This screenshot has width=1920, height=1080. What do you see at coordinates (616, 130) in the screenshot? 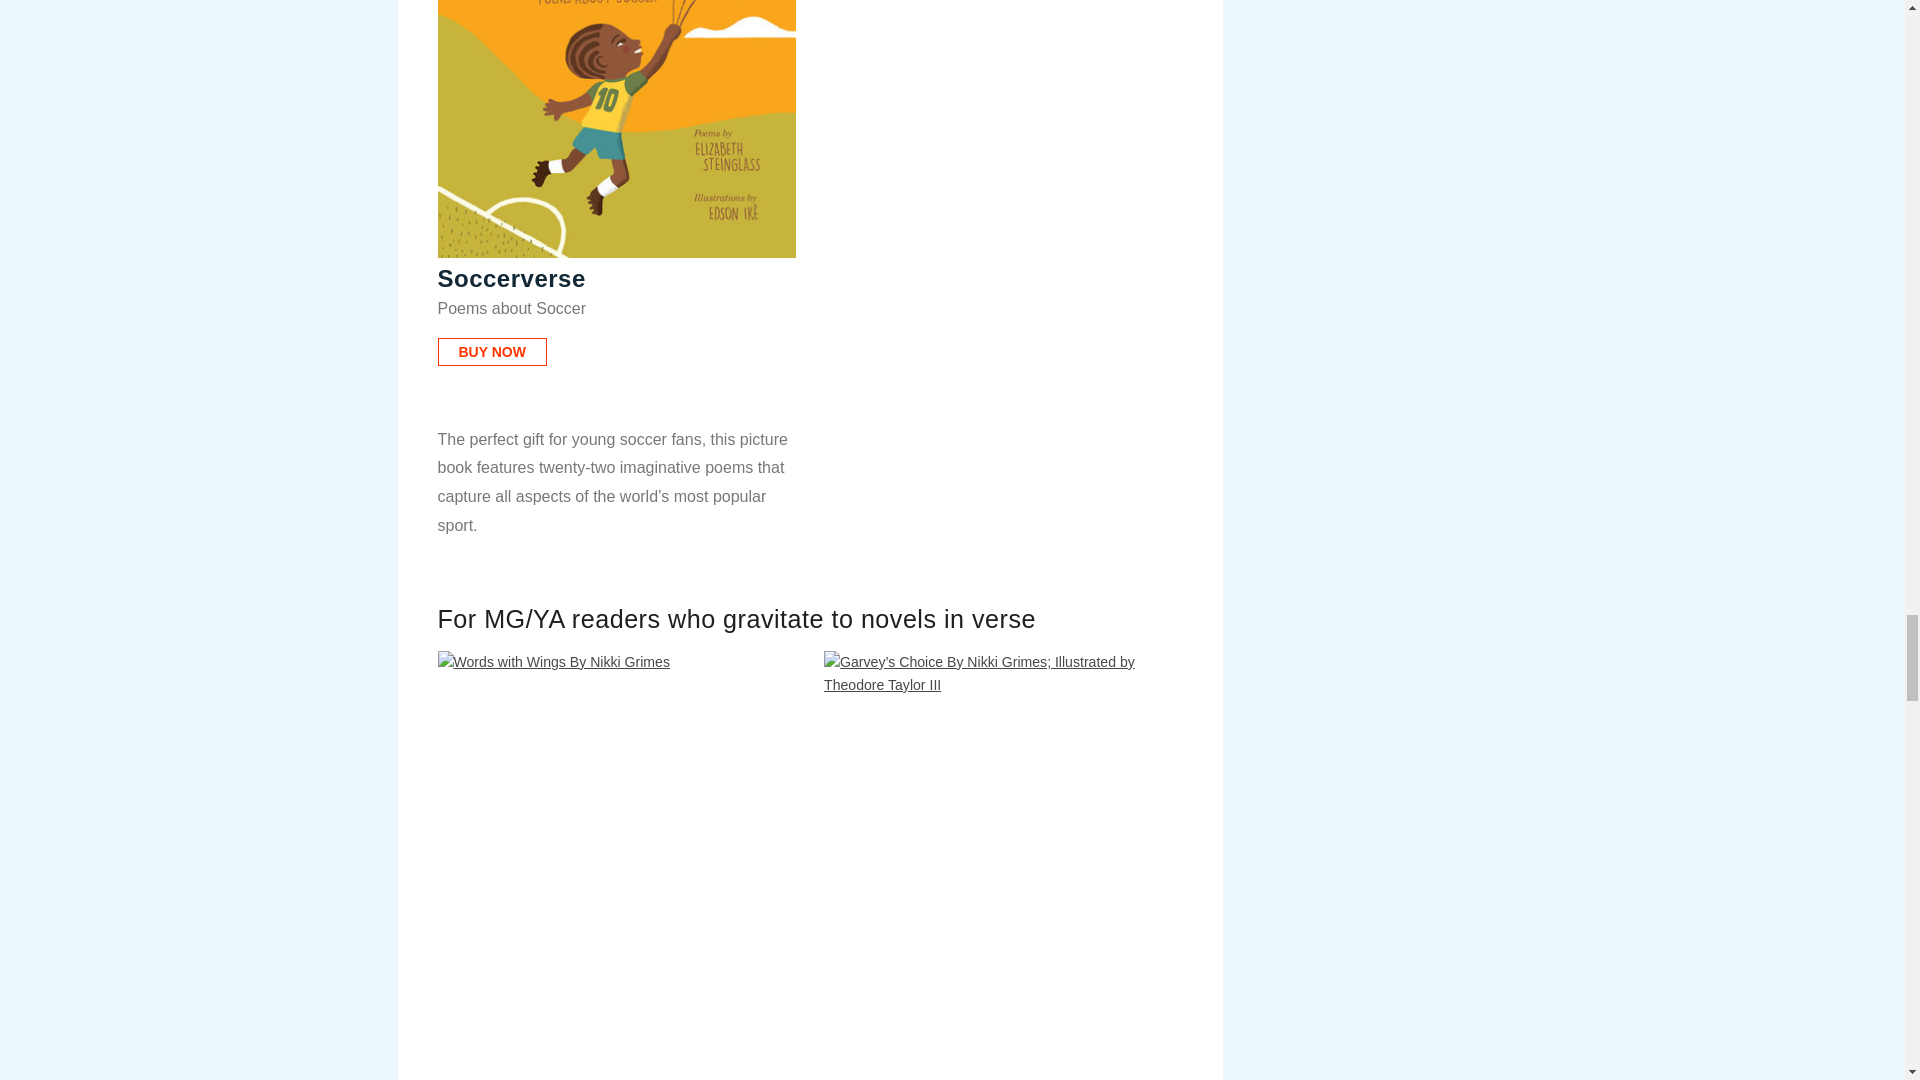
I see `Soccerverse` at bounding box center [616, 130].